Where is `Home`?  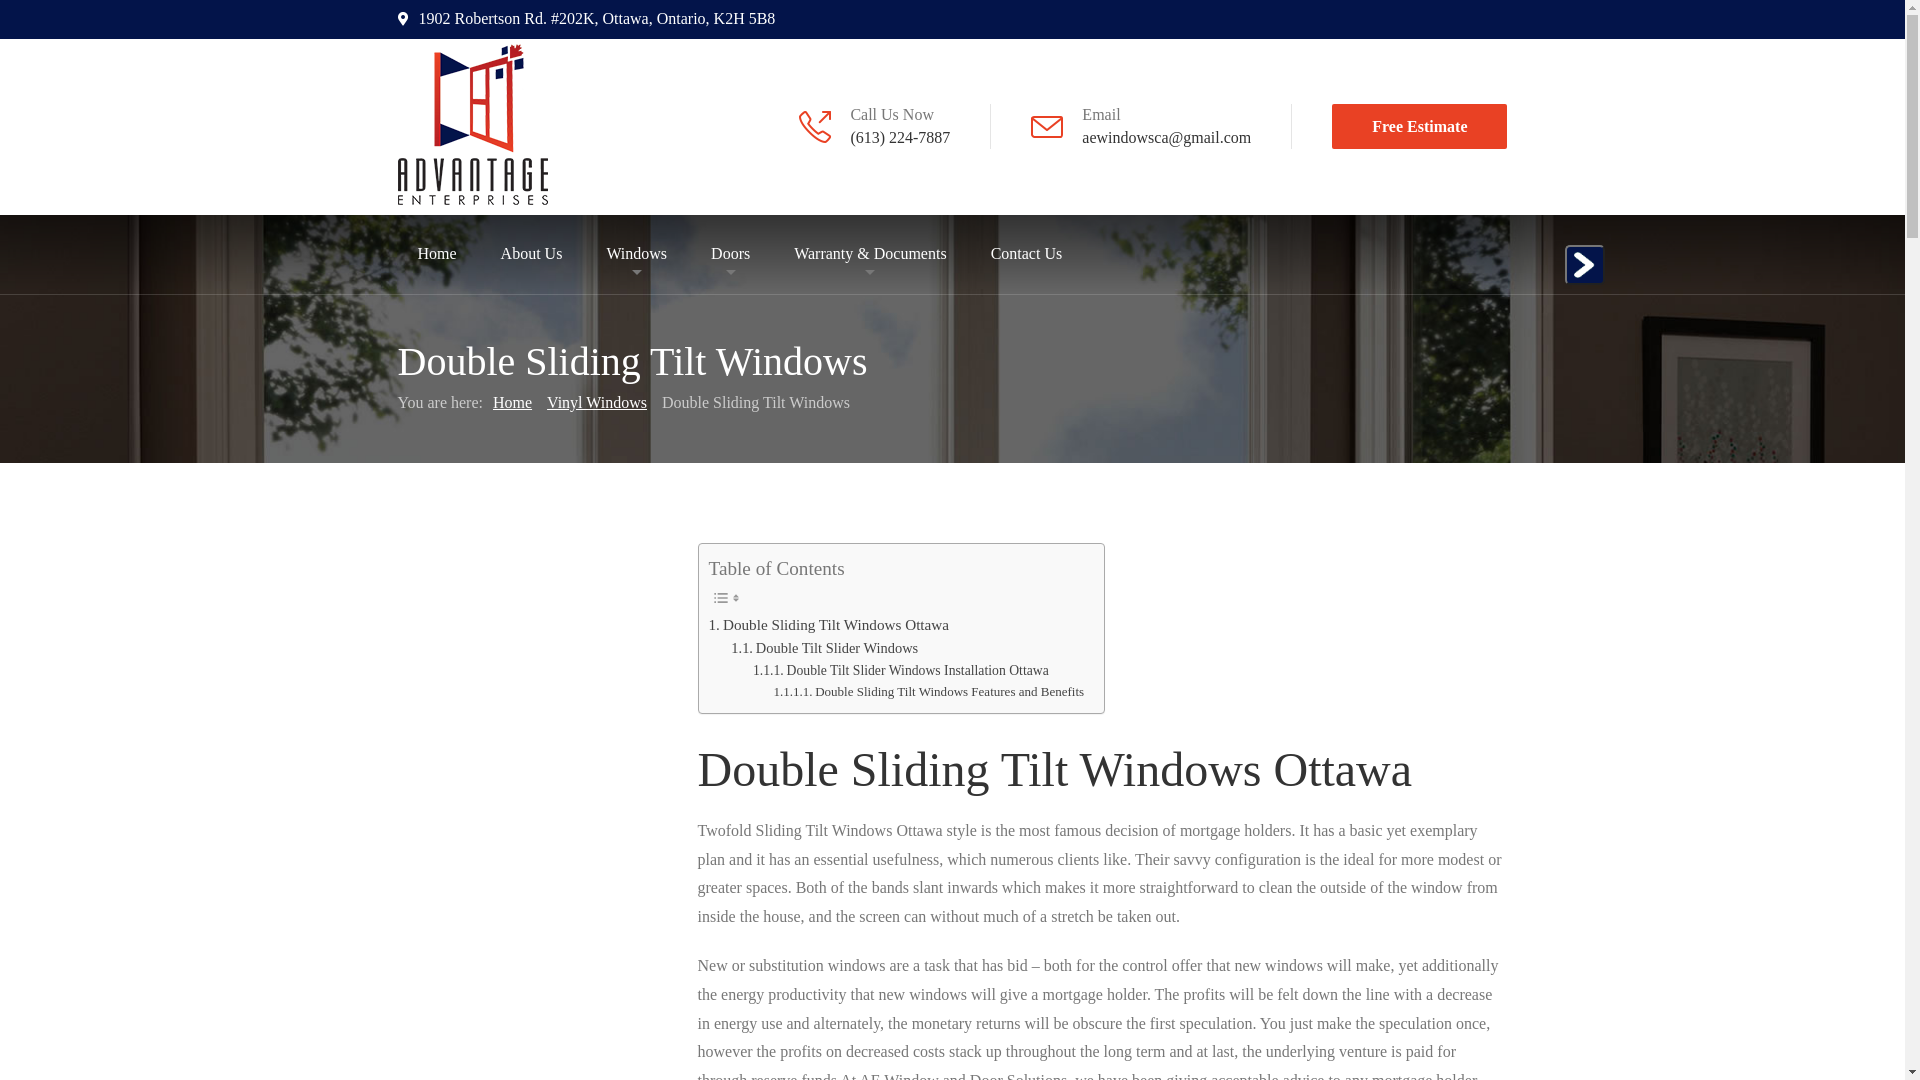 Home is located at coordinates (438, 254).